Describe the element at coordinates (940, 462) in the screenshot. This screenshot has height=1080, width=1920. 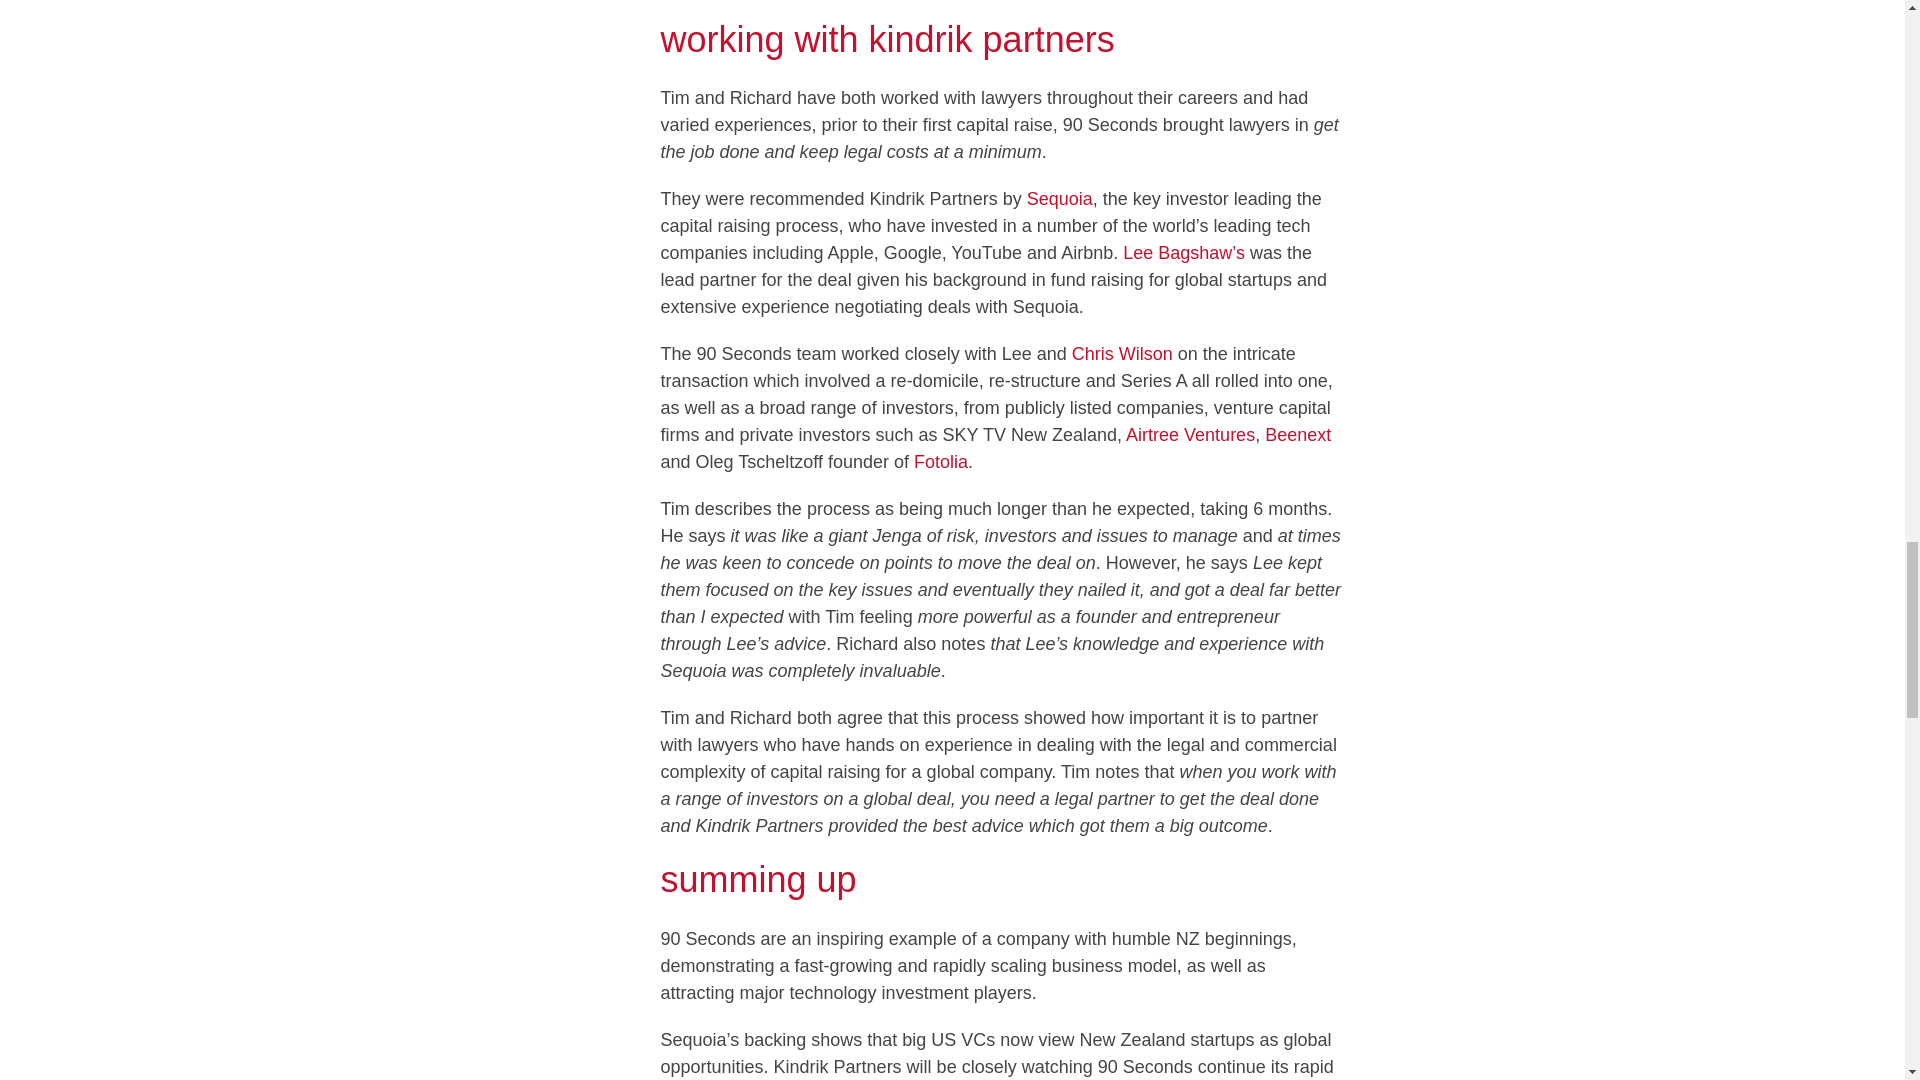
I see `Fotolia` at that location.